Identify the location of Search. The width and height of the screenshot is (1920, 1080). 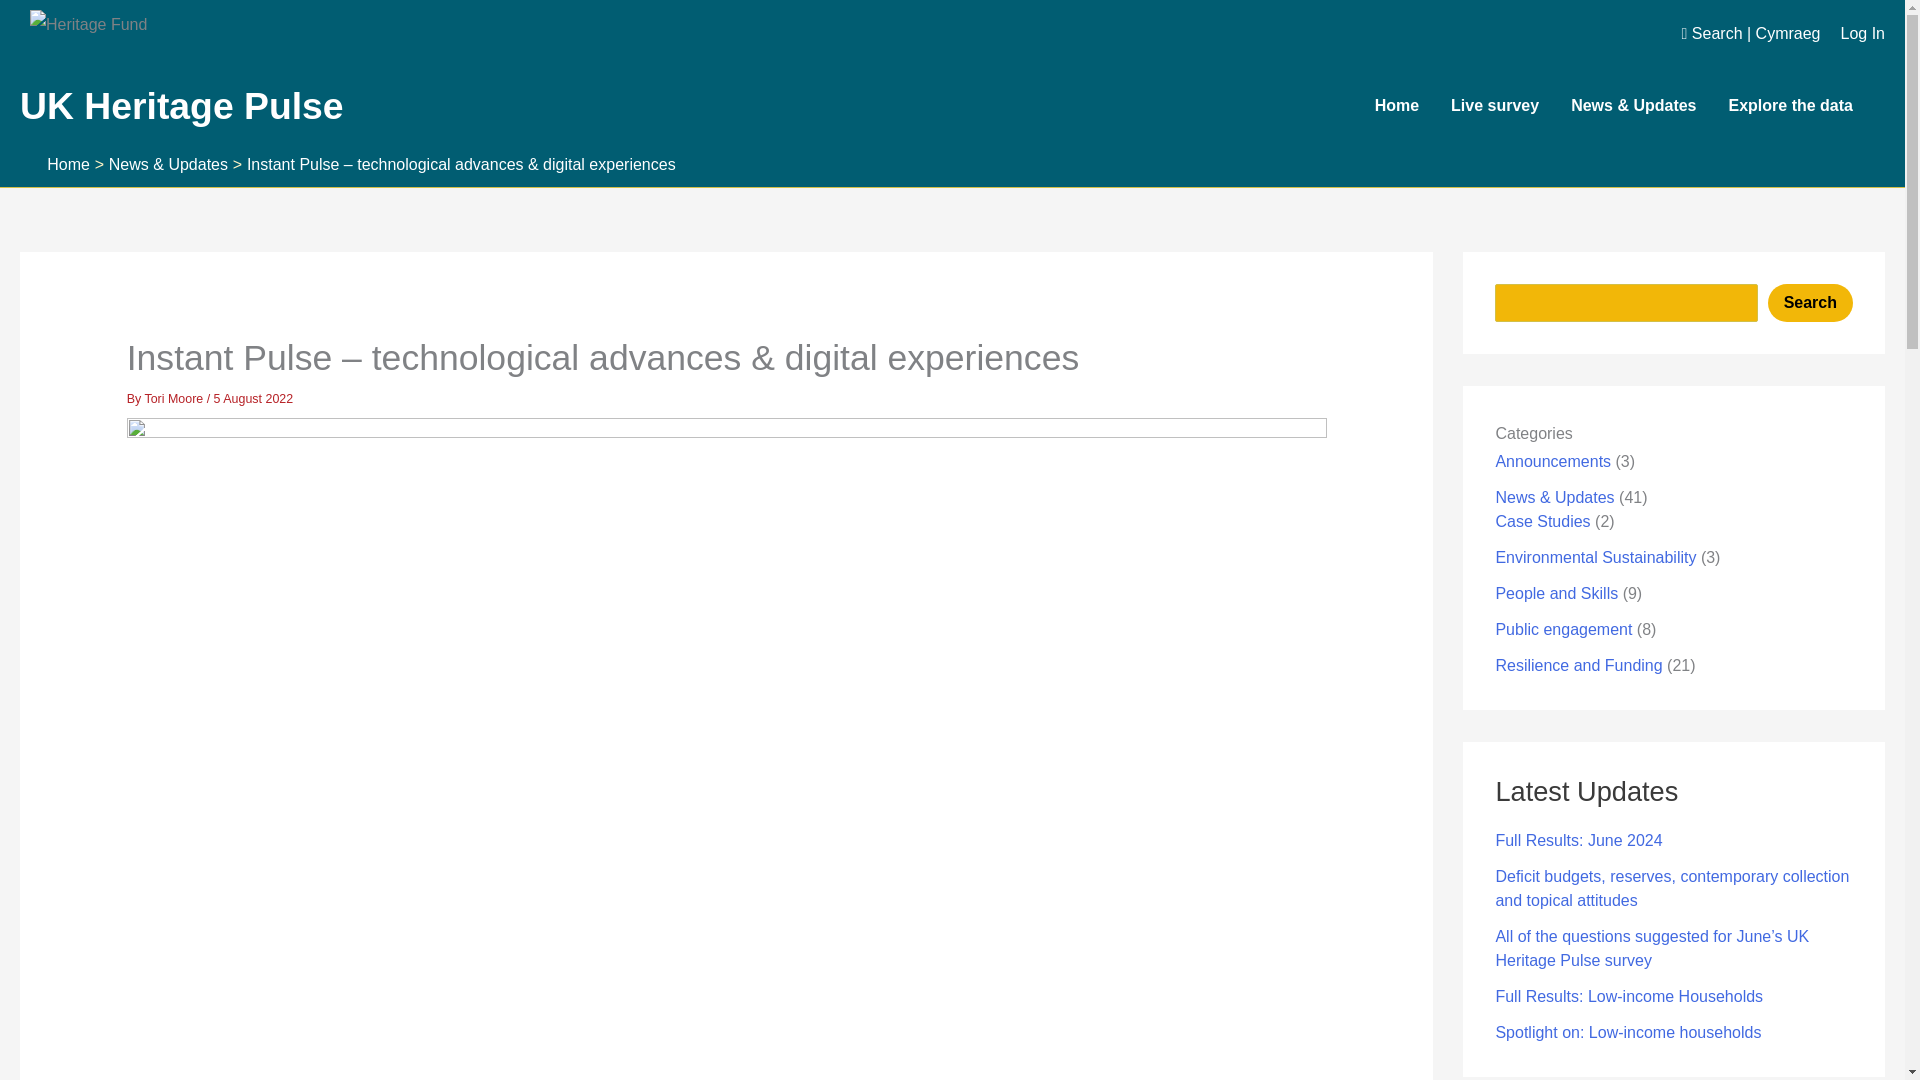
(1810, 302).